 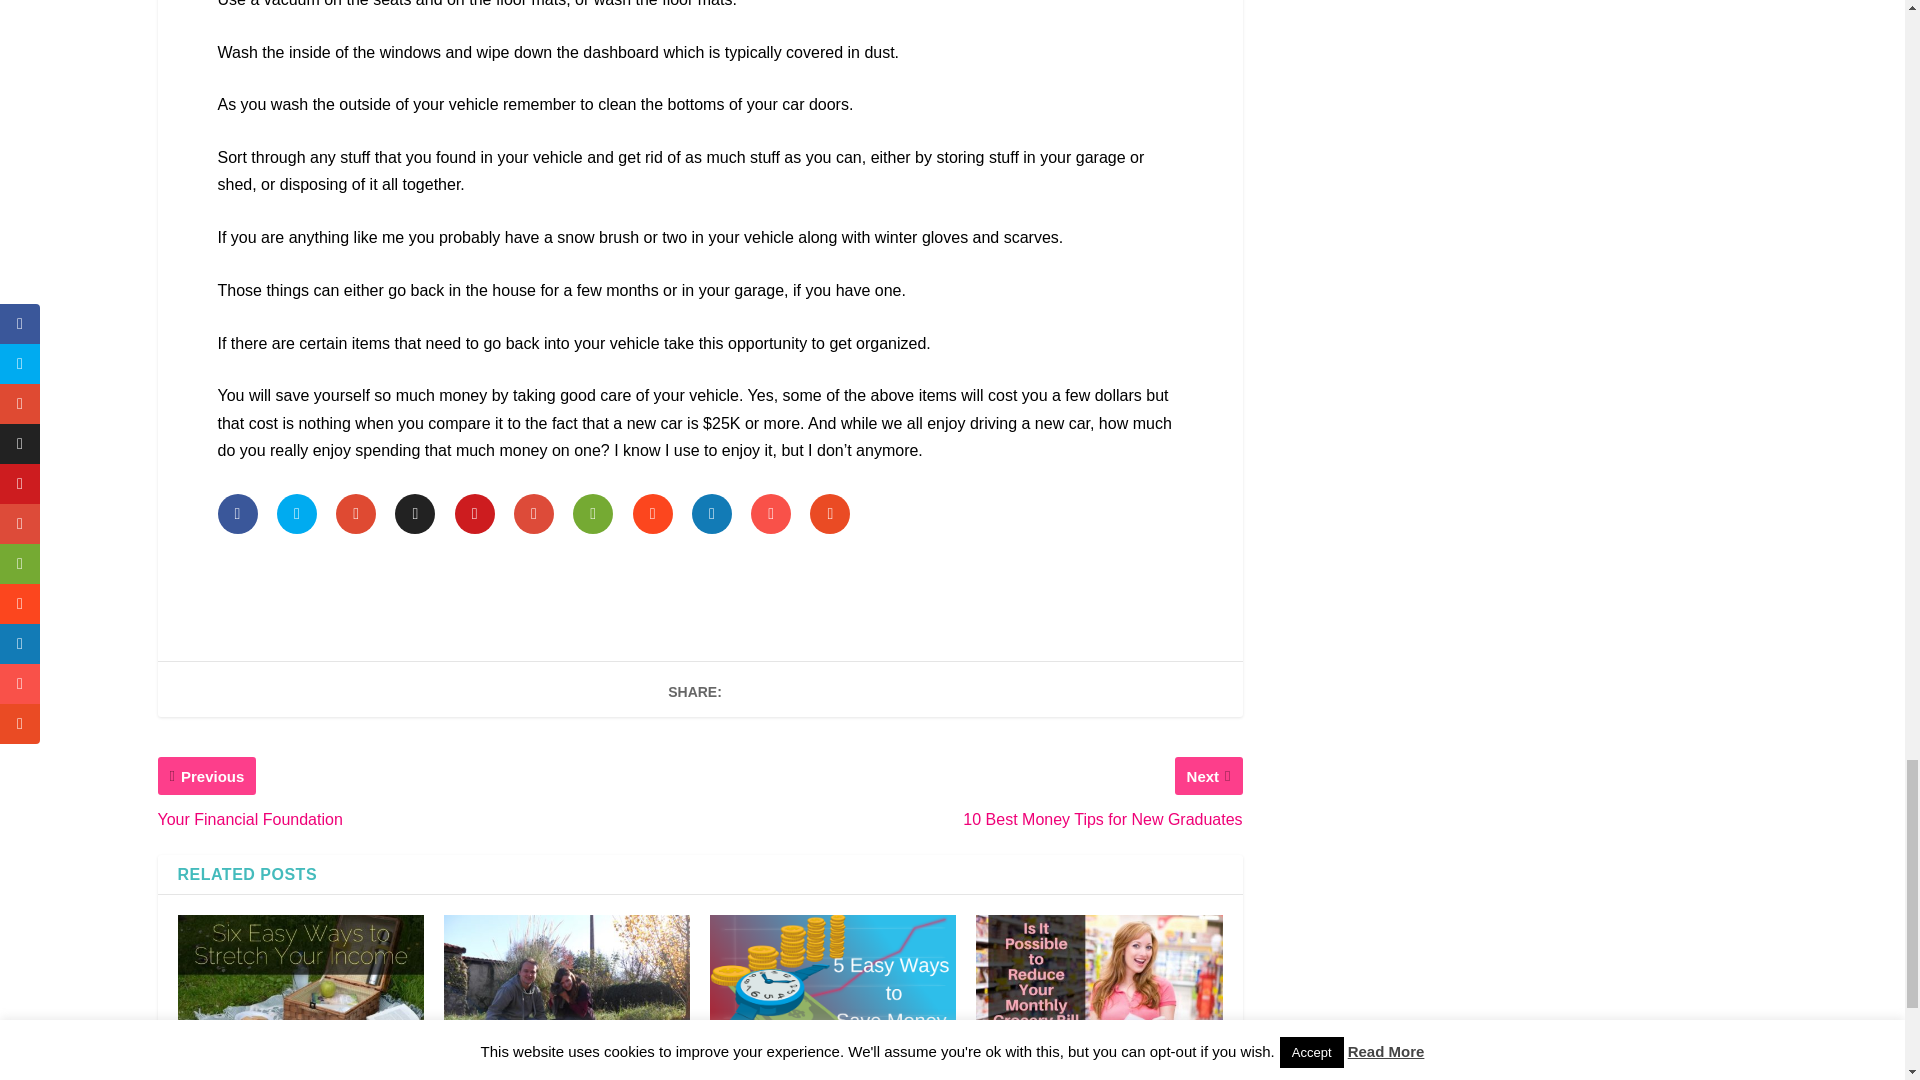 I want to click on Six Easy Ways to Stretch Your Income, so click(x=301, y=988).